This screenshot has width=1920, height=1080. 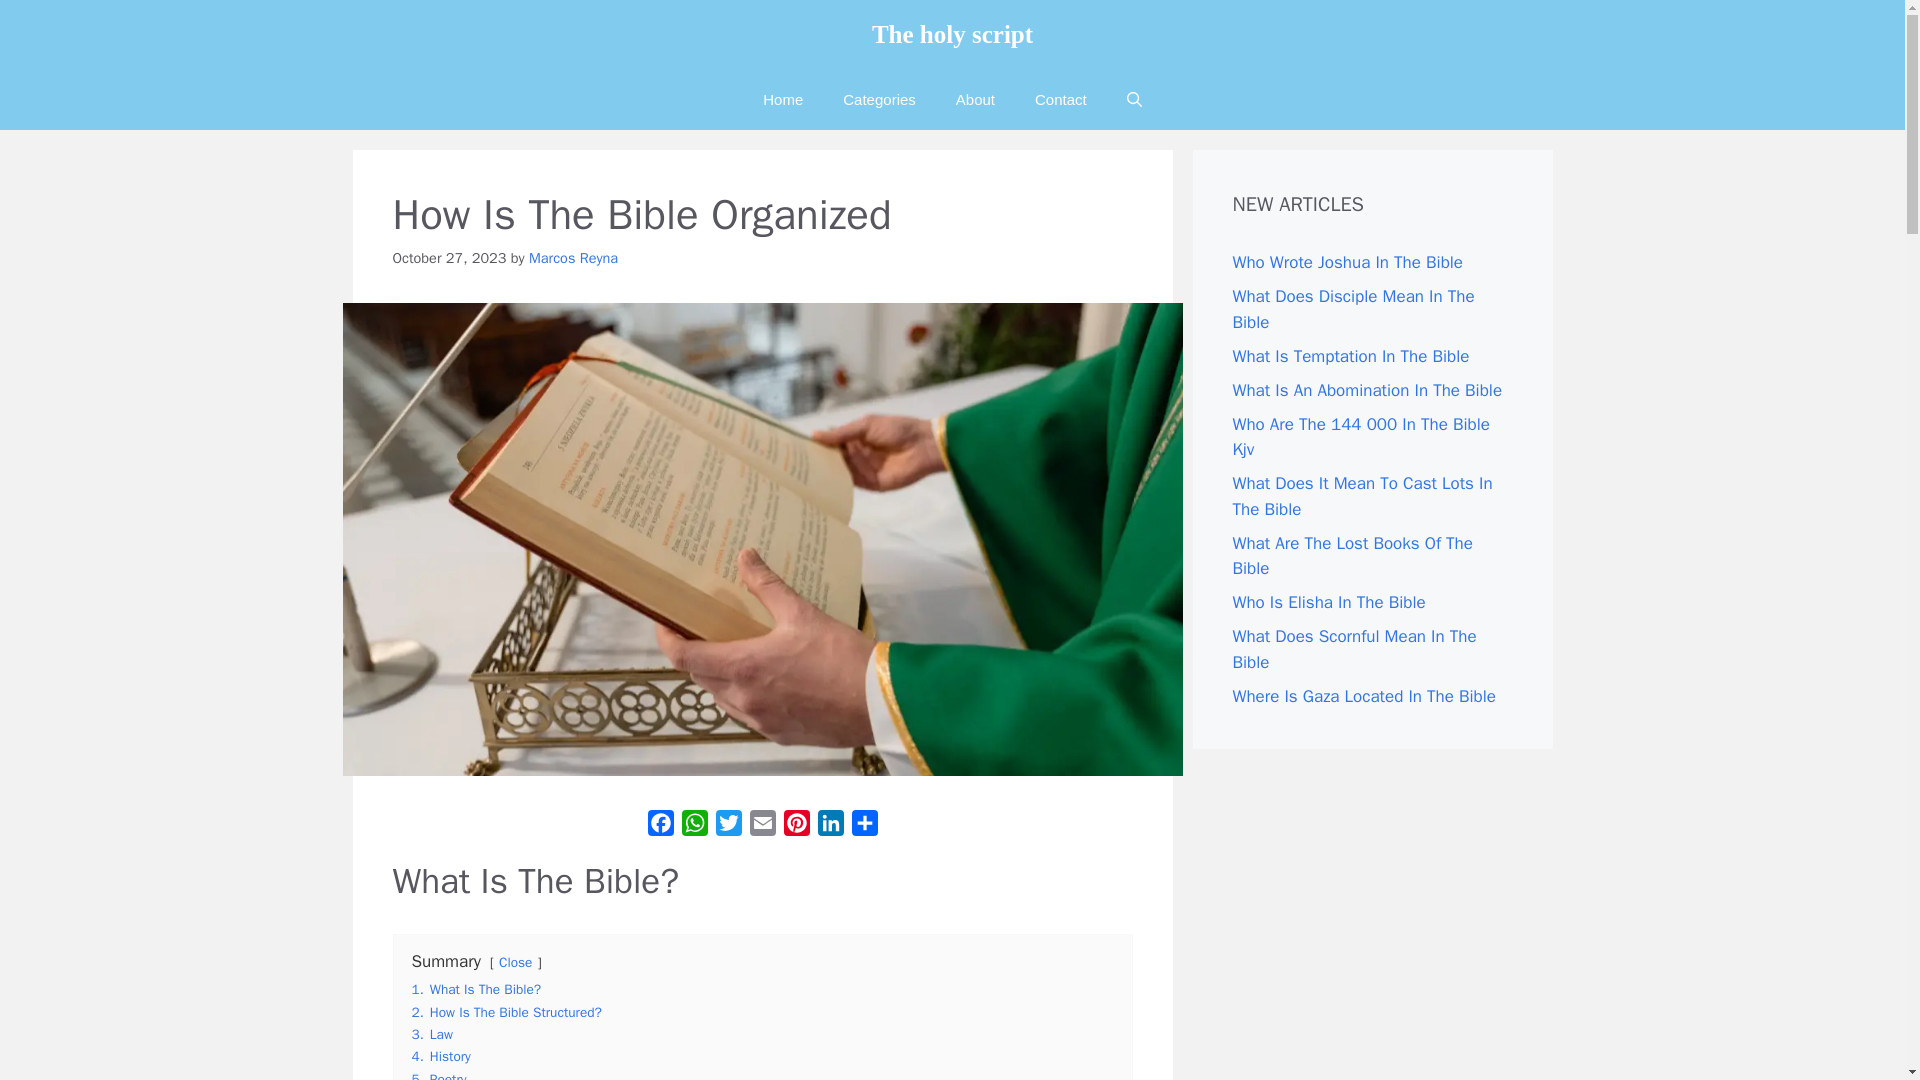 What do you see at coordinates (976, 100) in the screenshot?
I see `About` at bounding box center [976, 100].